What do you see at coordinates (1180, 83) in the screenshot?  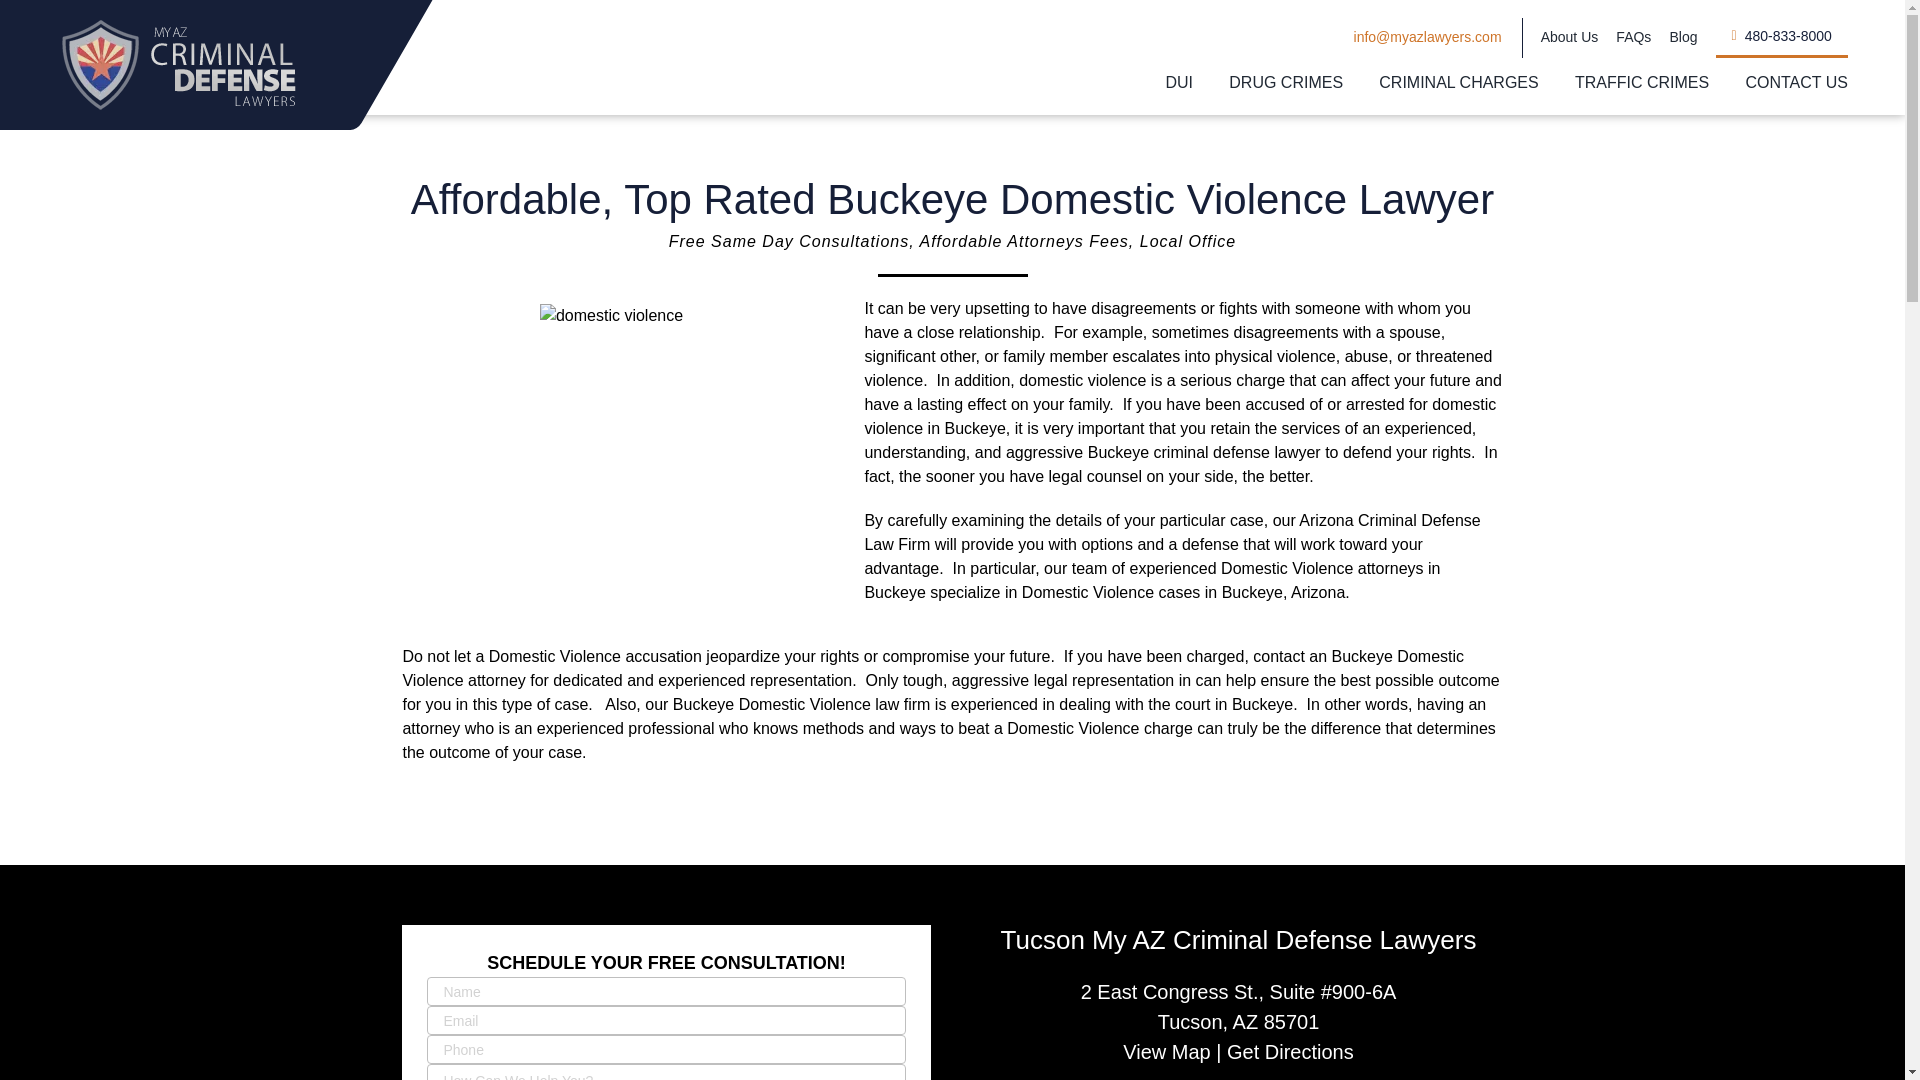 I see `DUI` at bounding box center [1180, 83].